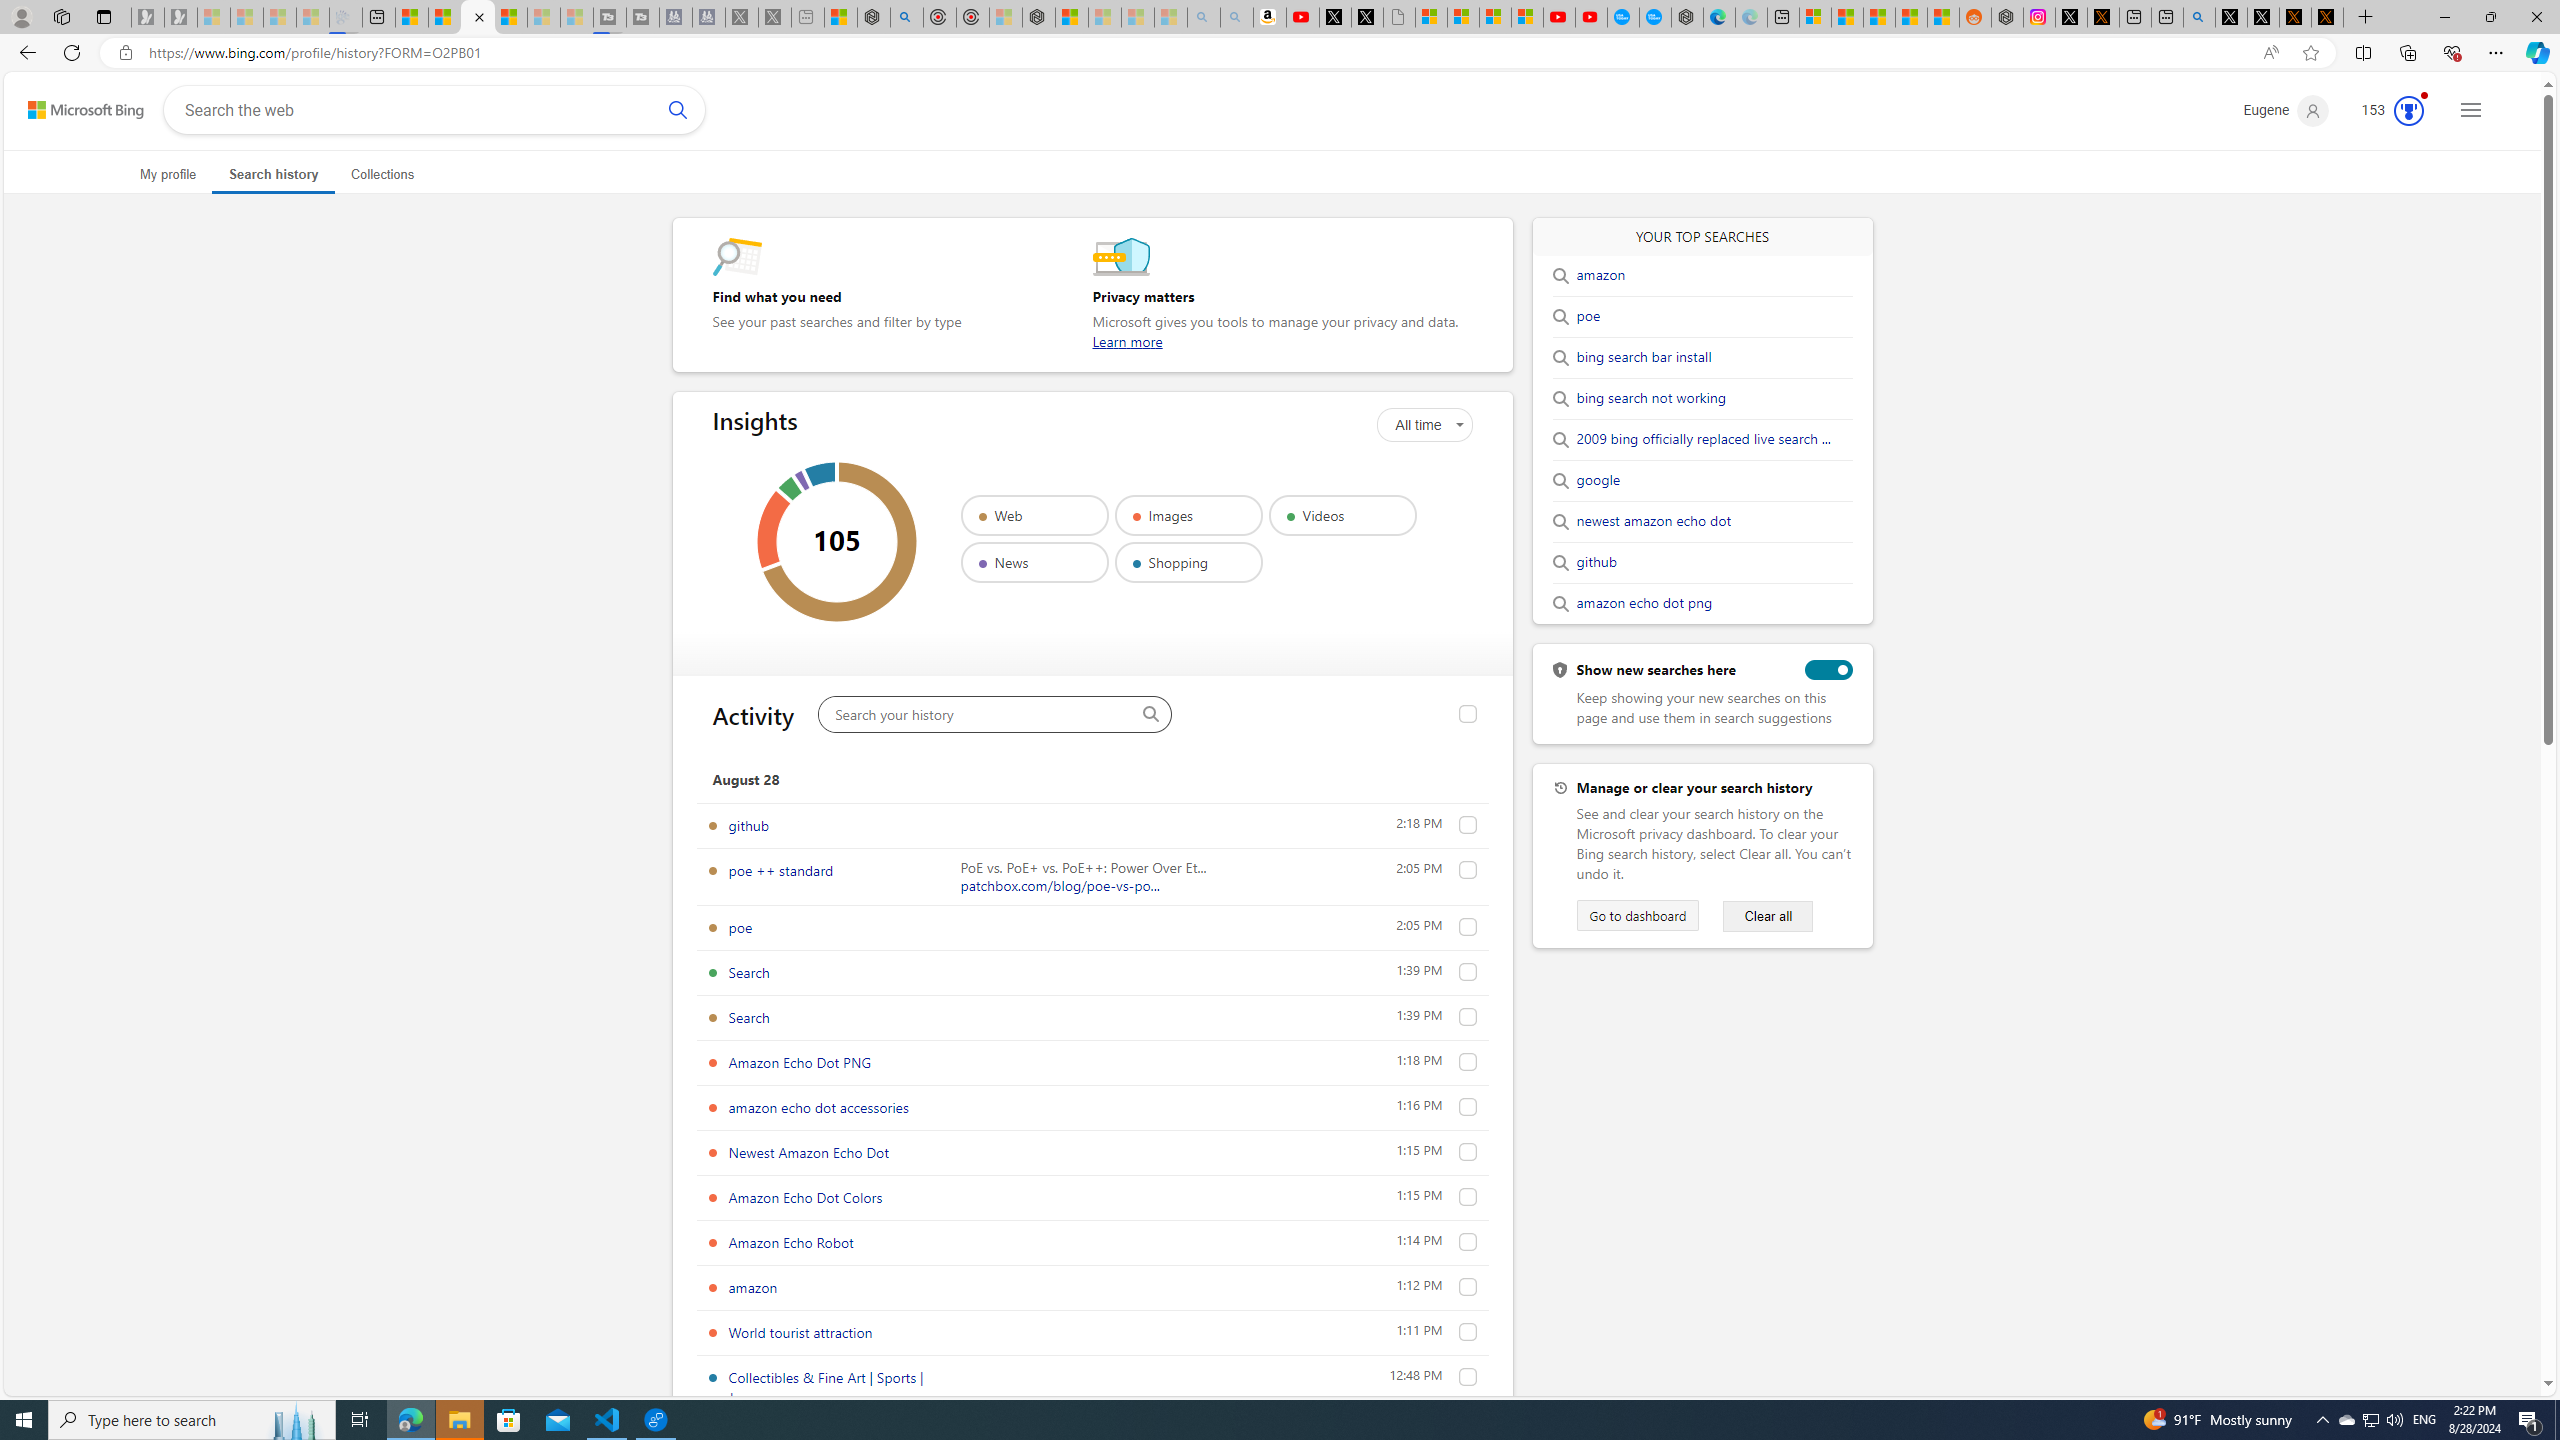  What do you see at coordinates (1468, 1152) in the screenshot?
I see `Newest Amazon Echo Dot` at bounding box center [1468, 1152].